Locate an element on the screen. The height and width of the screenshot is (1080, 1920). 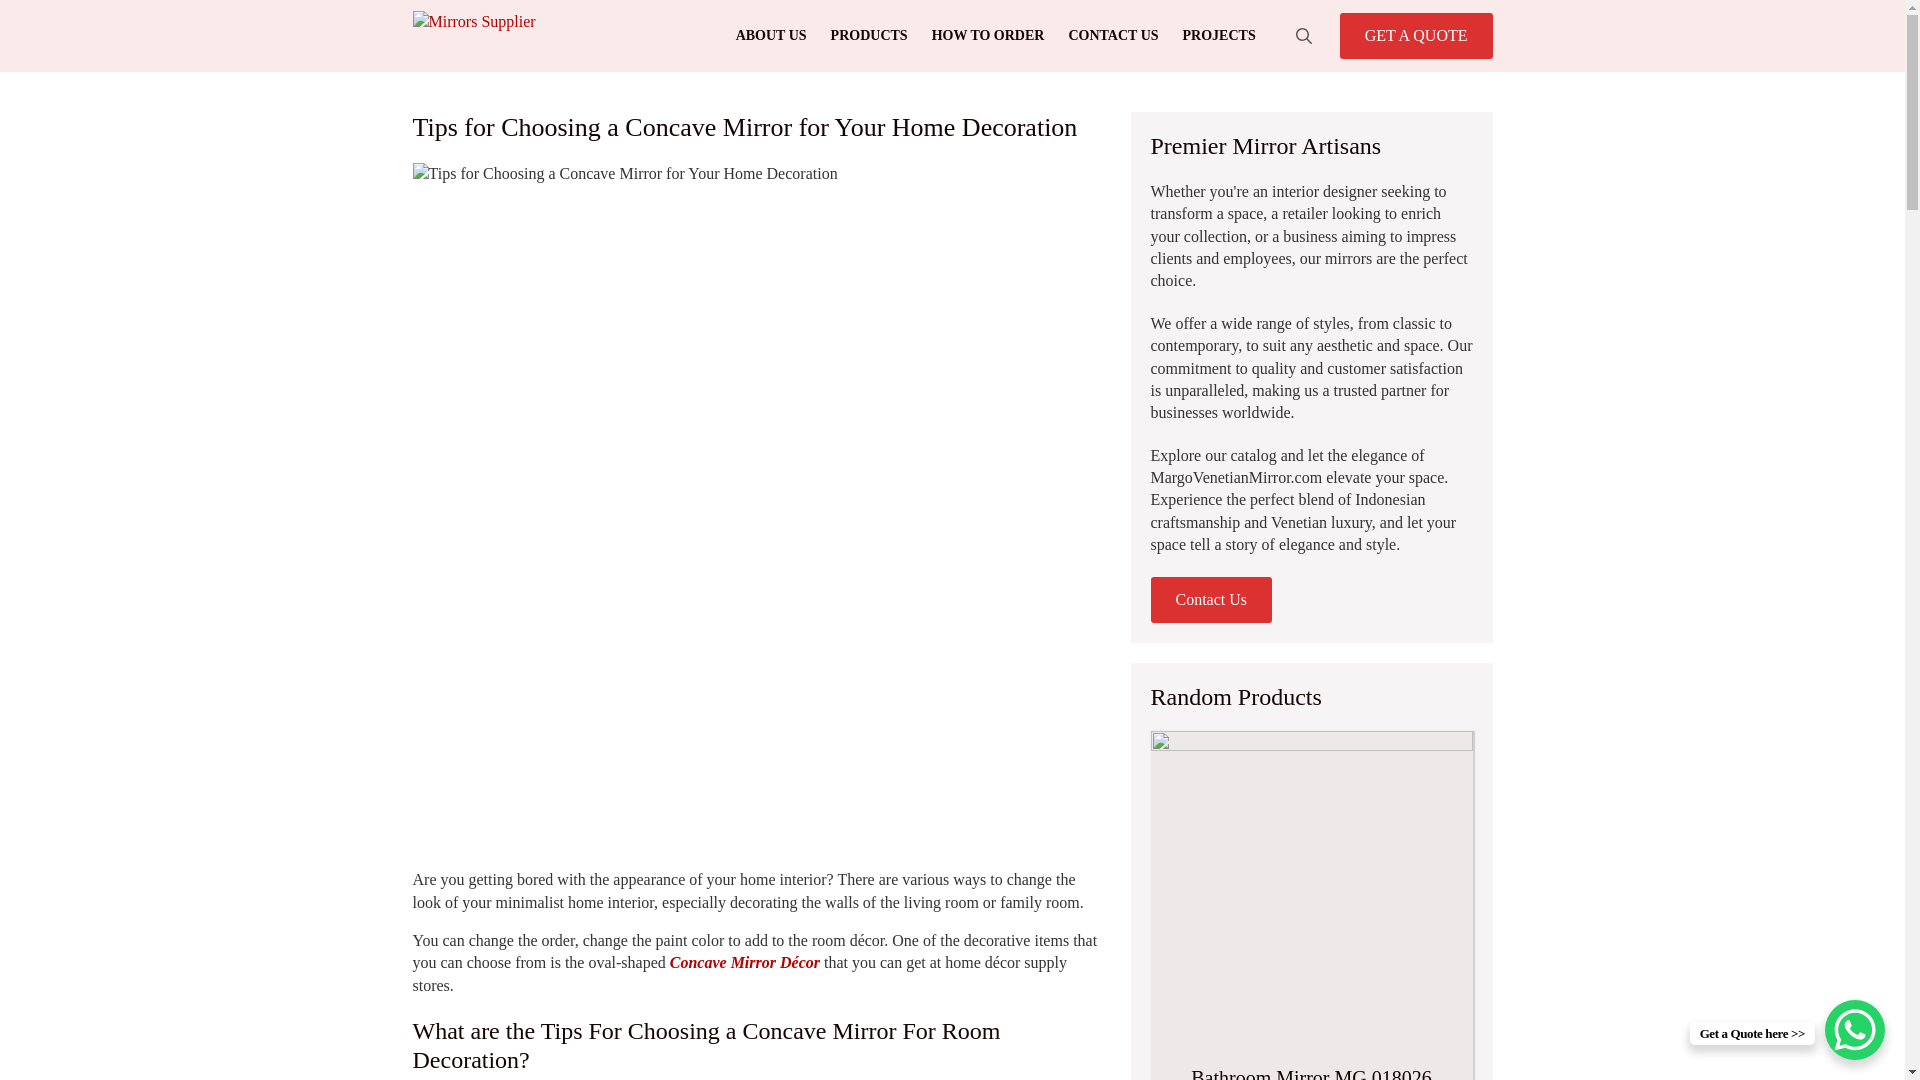
Bathroom Mirror MG 018026 is located at coordinates (1311, 906).